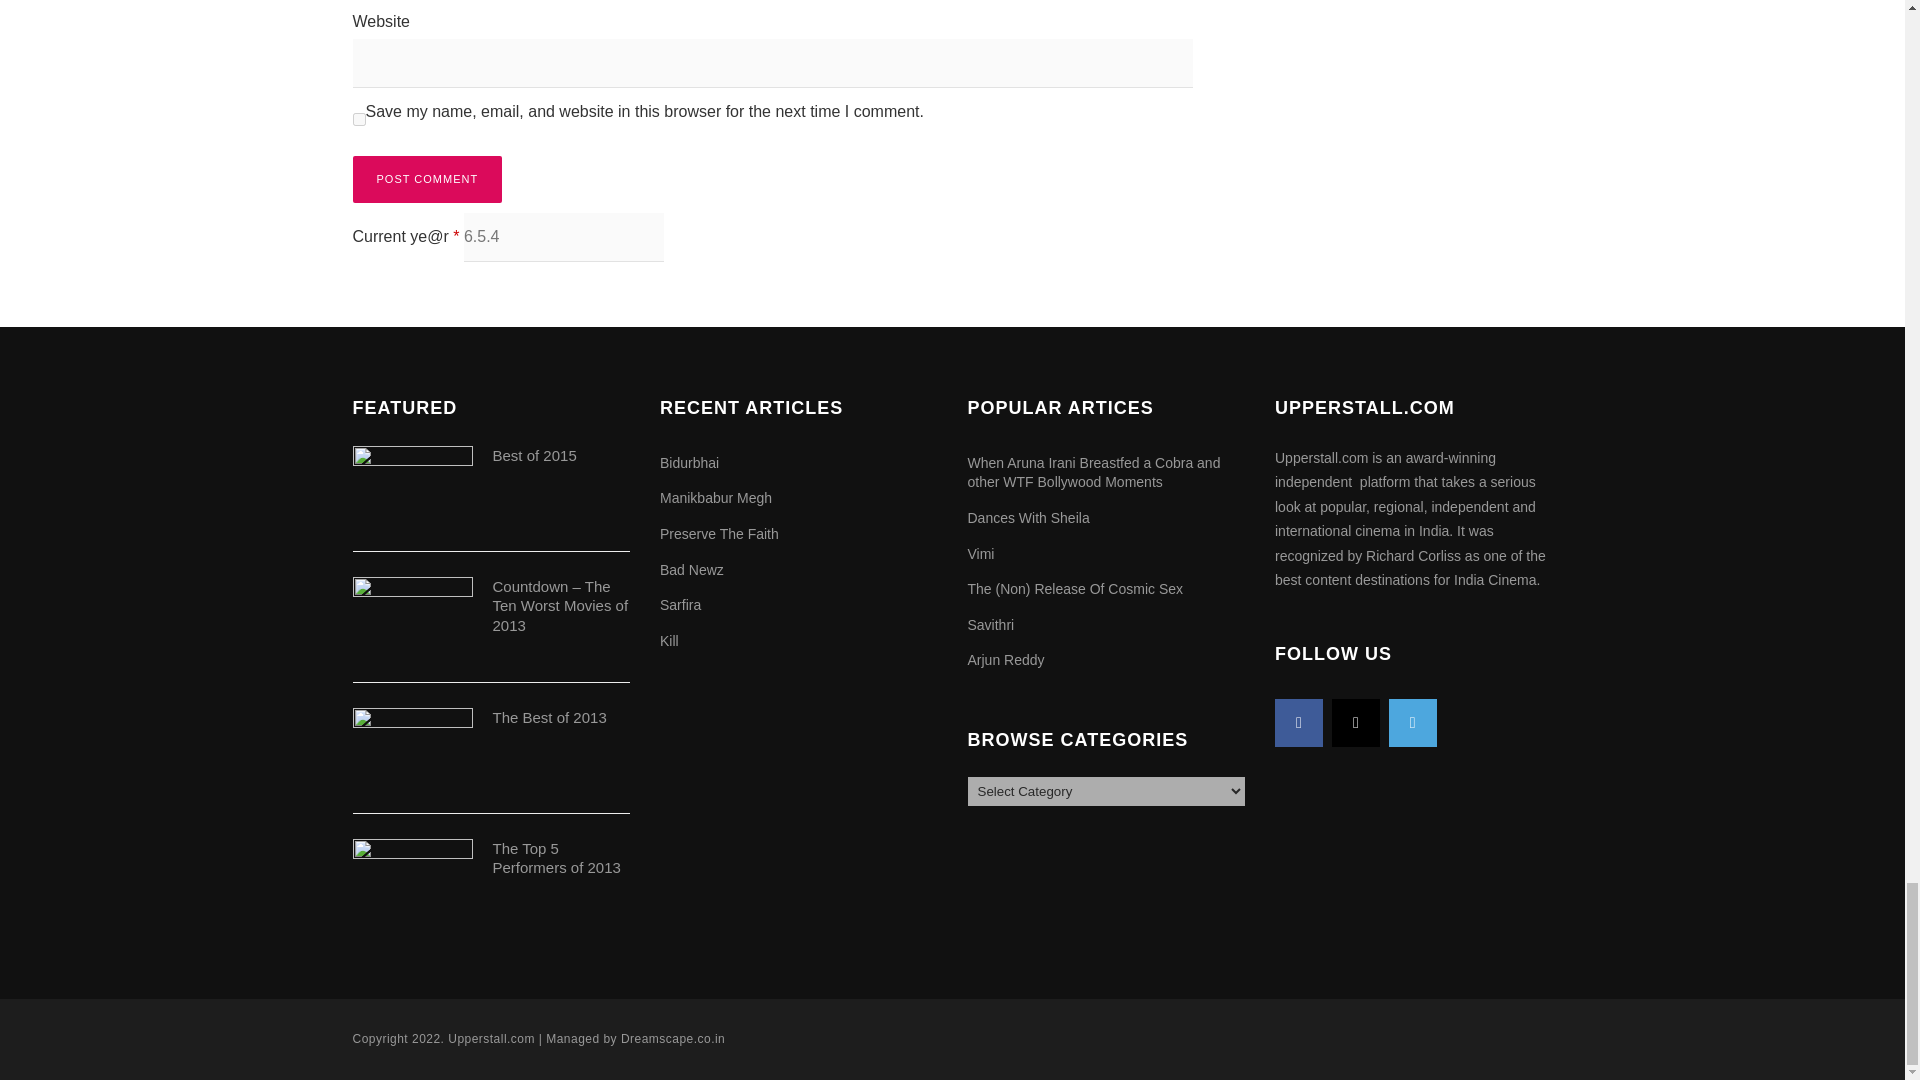  Describe the element at coordinates (426, 179) in the screenshot. I see `Post Comment` at that location.